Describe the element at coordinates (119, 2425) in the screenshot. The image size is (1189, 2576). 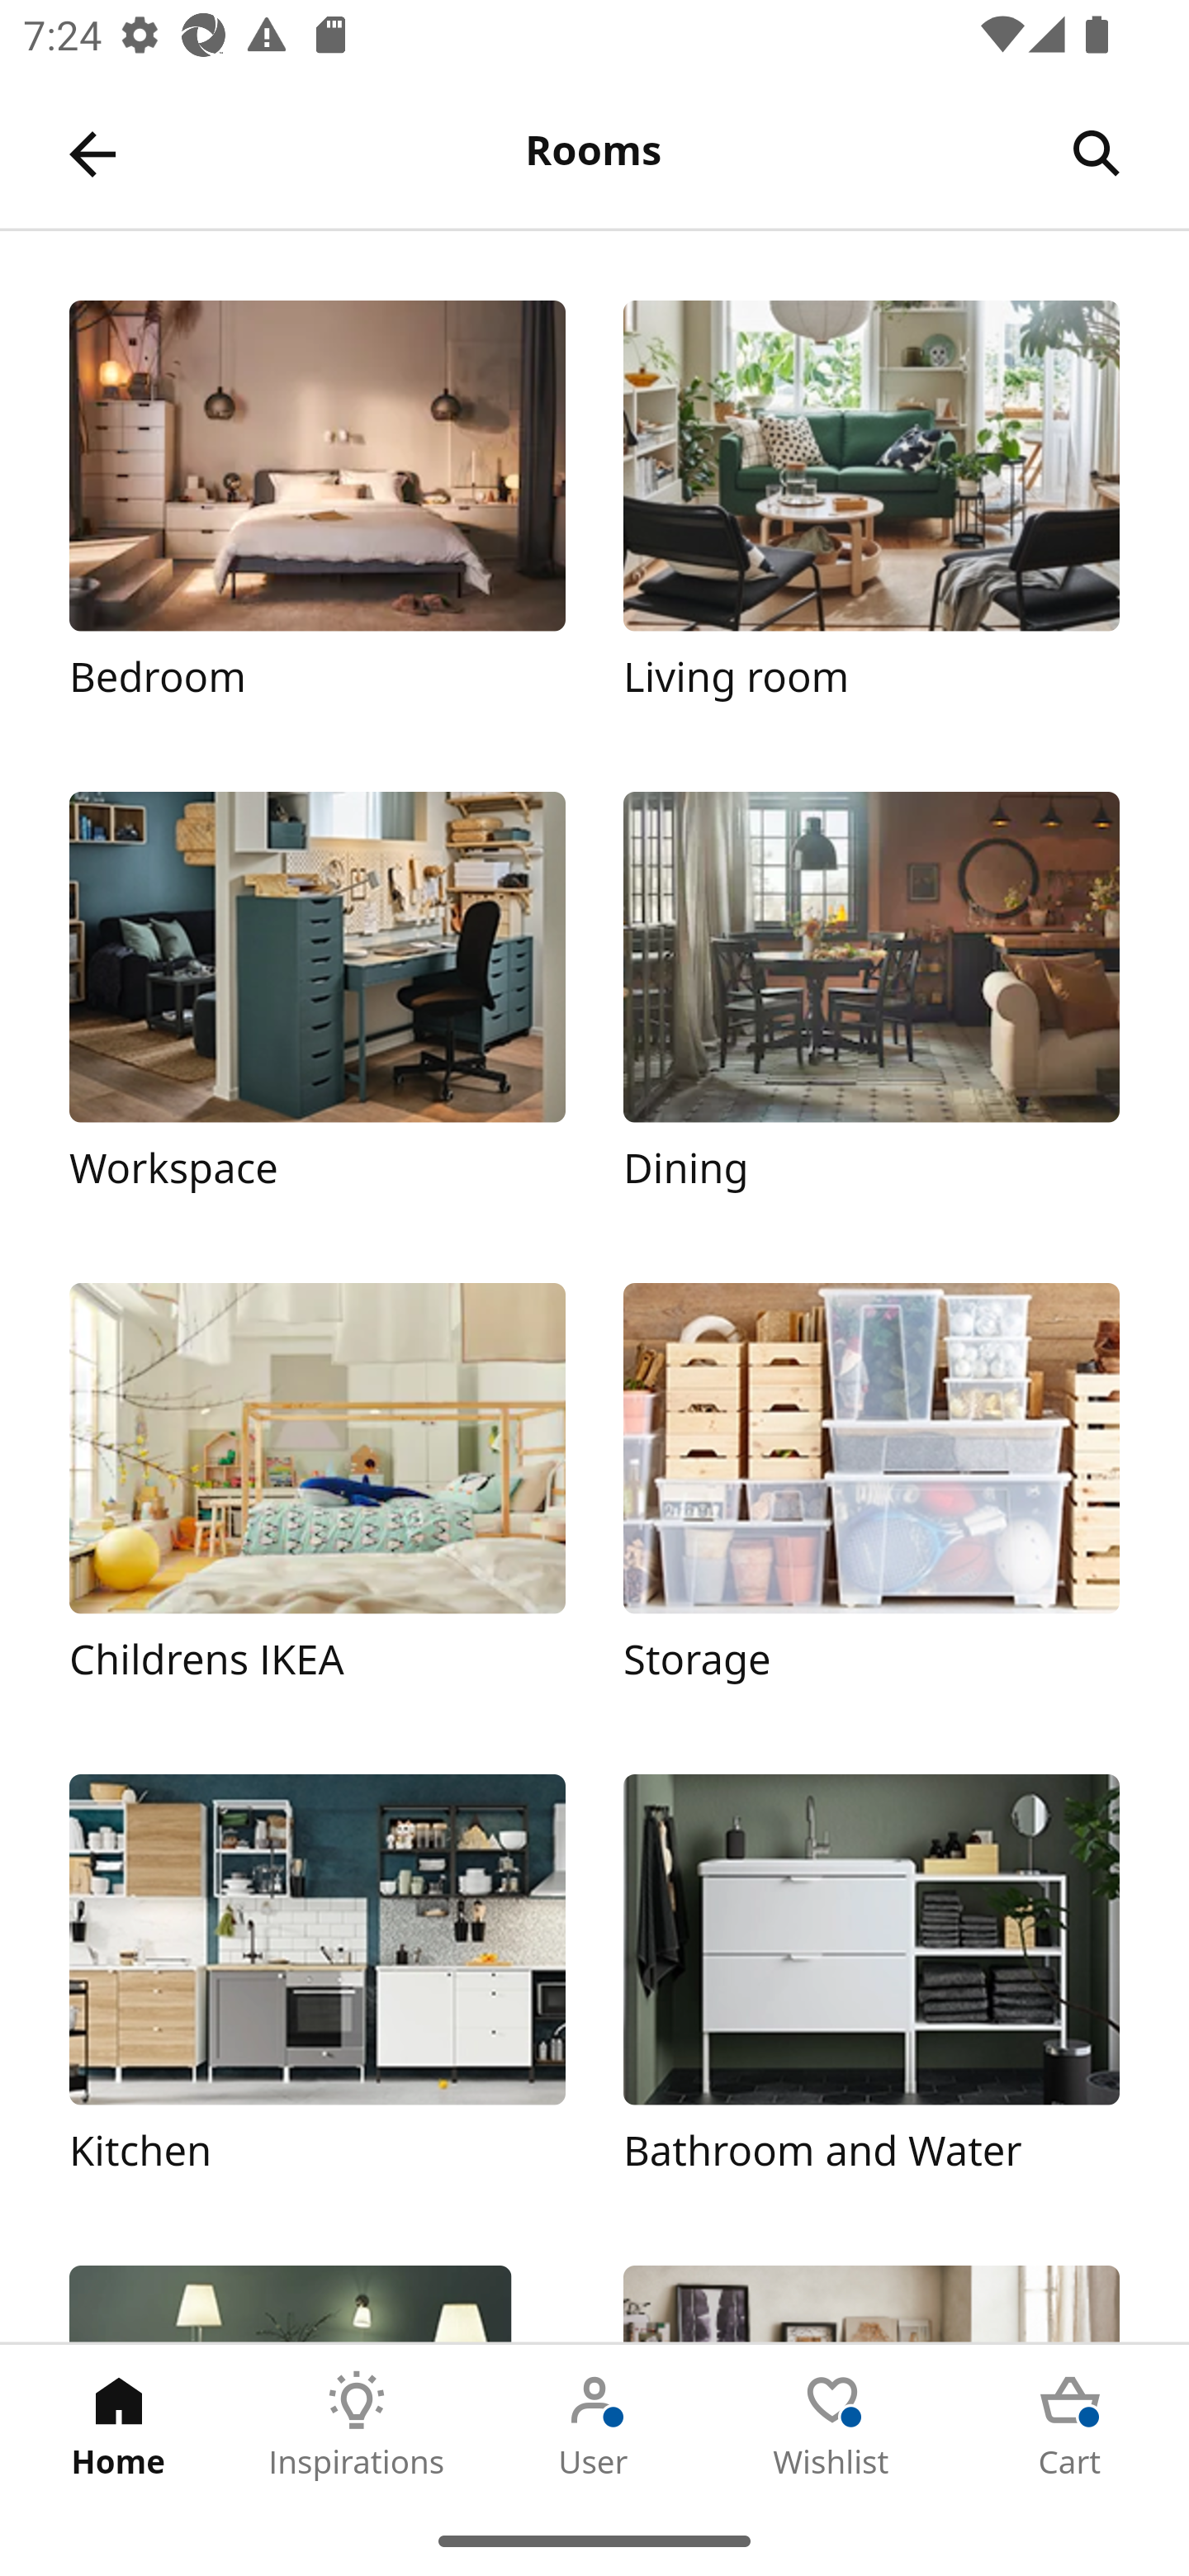
I see `Home
Tab 1 of 5` at that location.